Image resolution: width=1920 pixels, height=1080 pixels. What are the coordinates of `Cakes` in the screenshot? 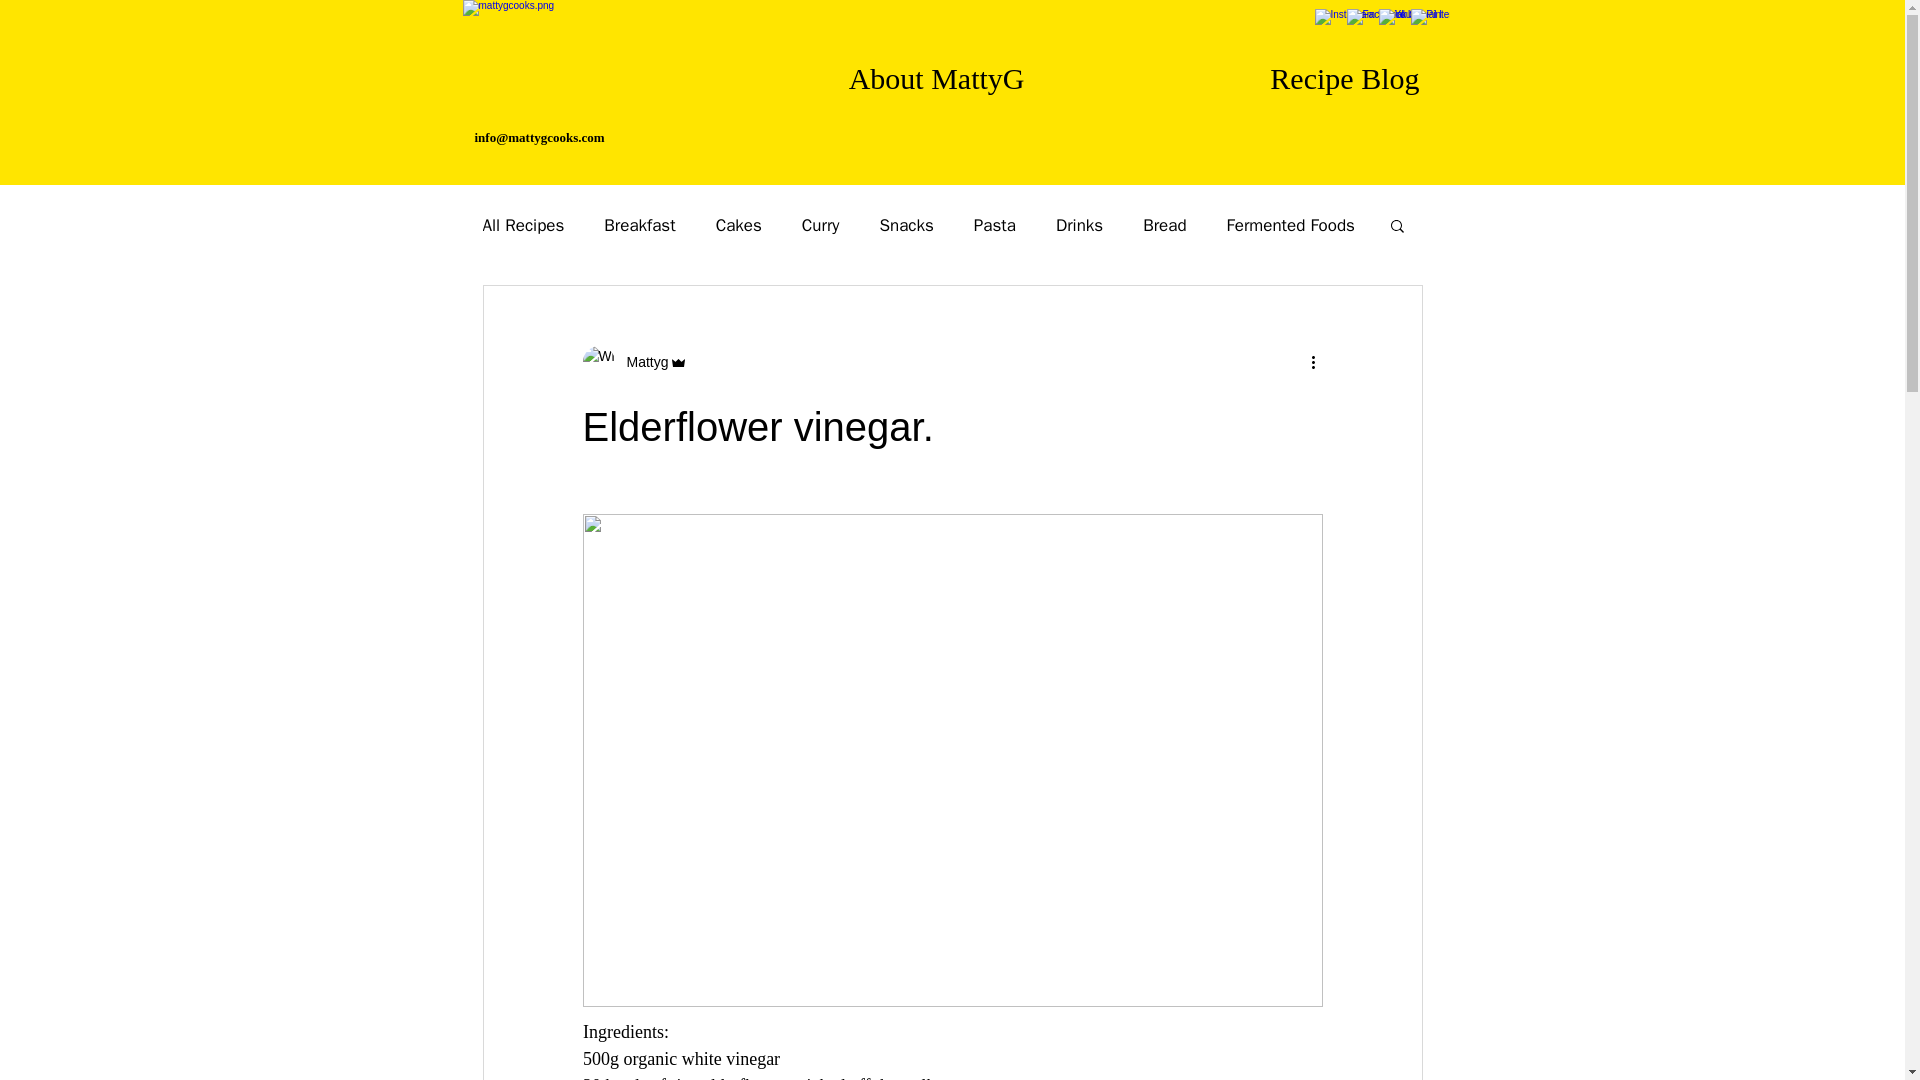 It's located at (739, 224).